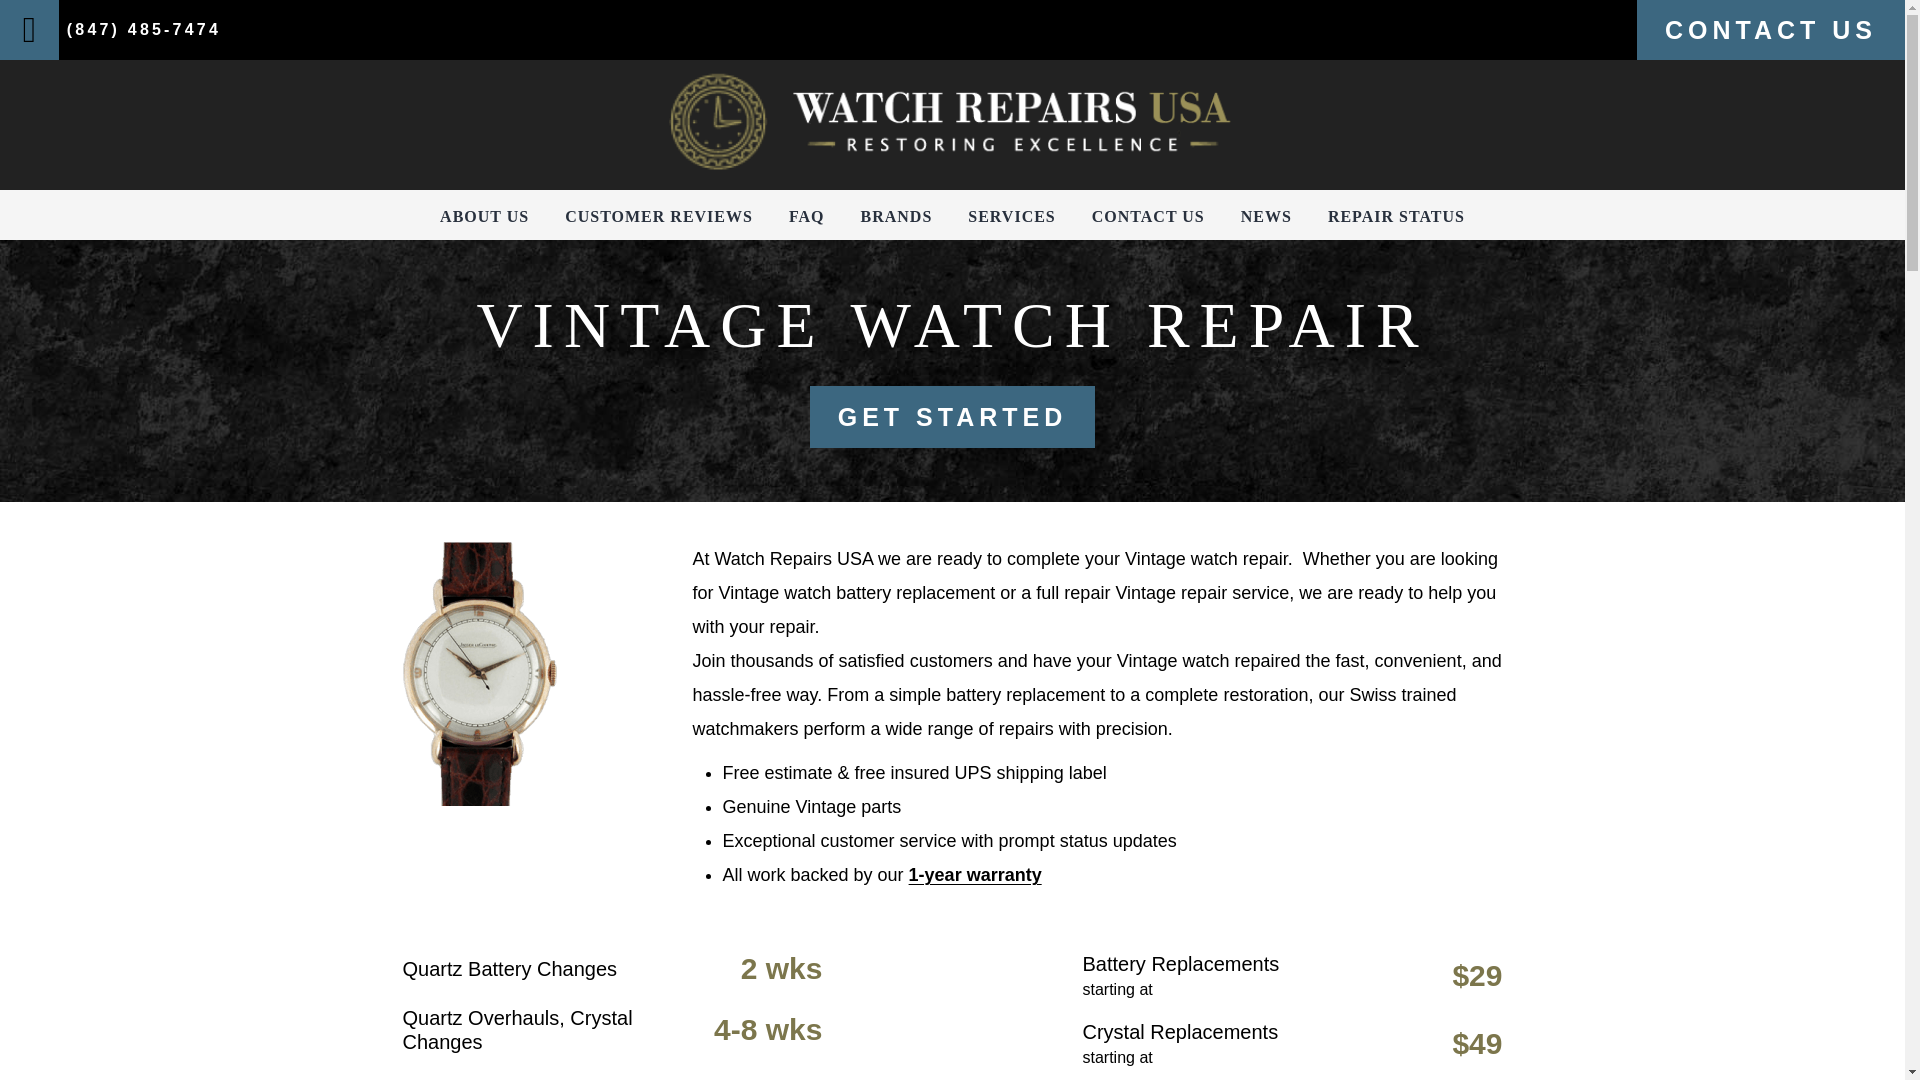 This screenshot has height=1080, width=1920. Describe the element at coordinates (975, 874) in the screenshot. I see `1-year warranty` at that location.